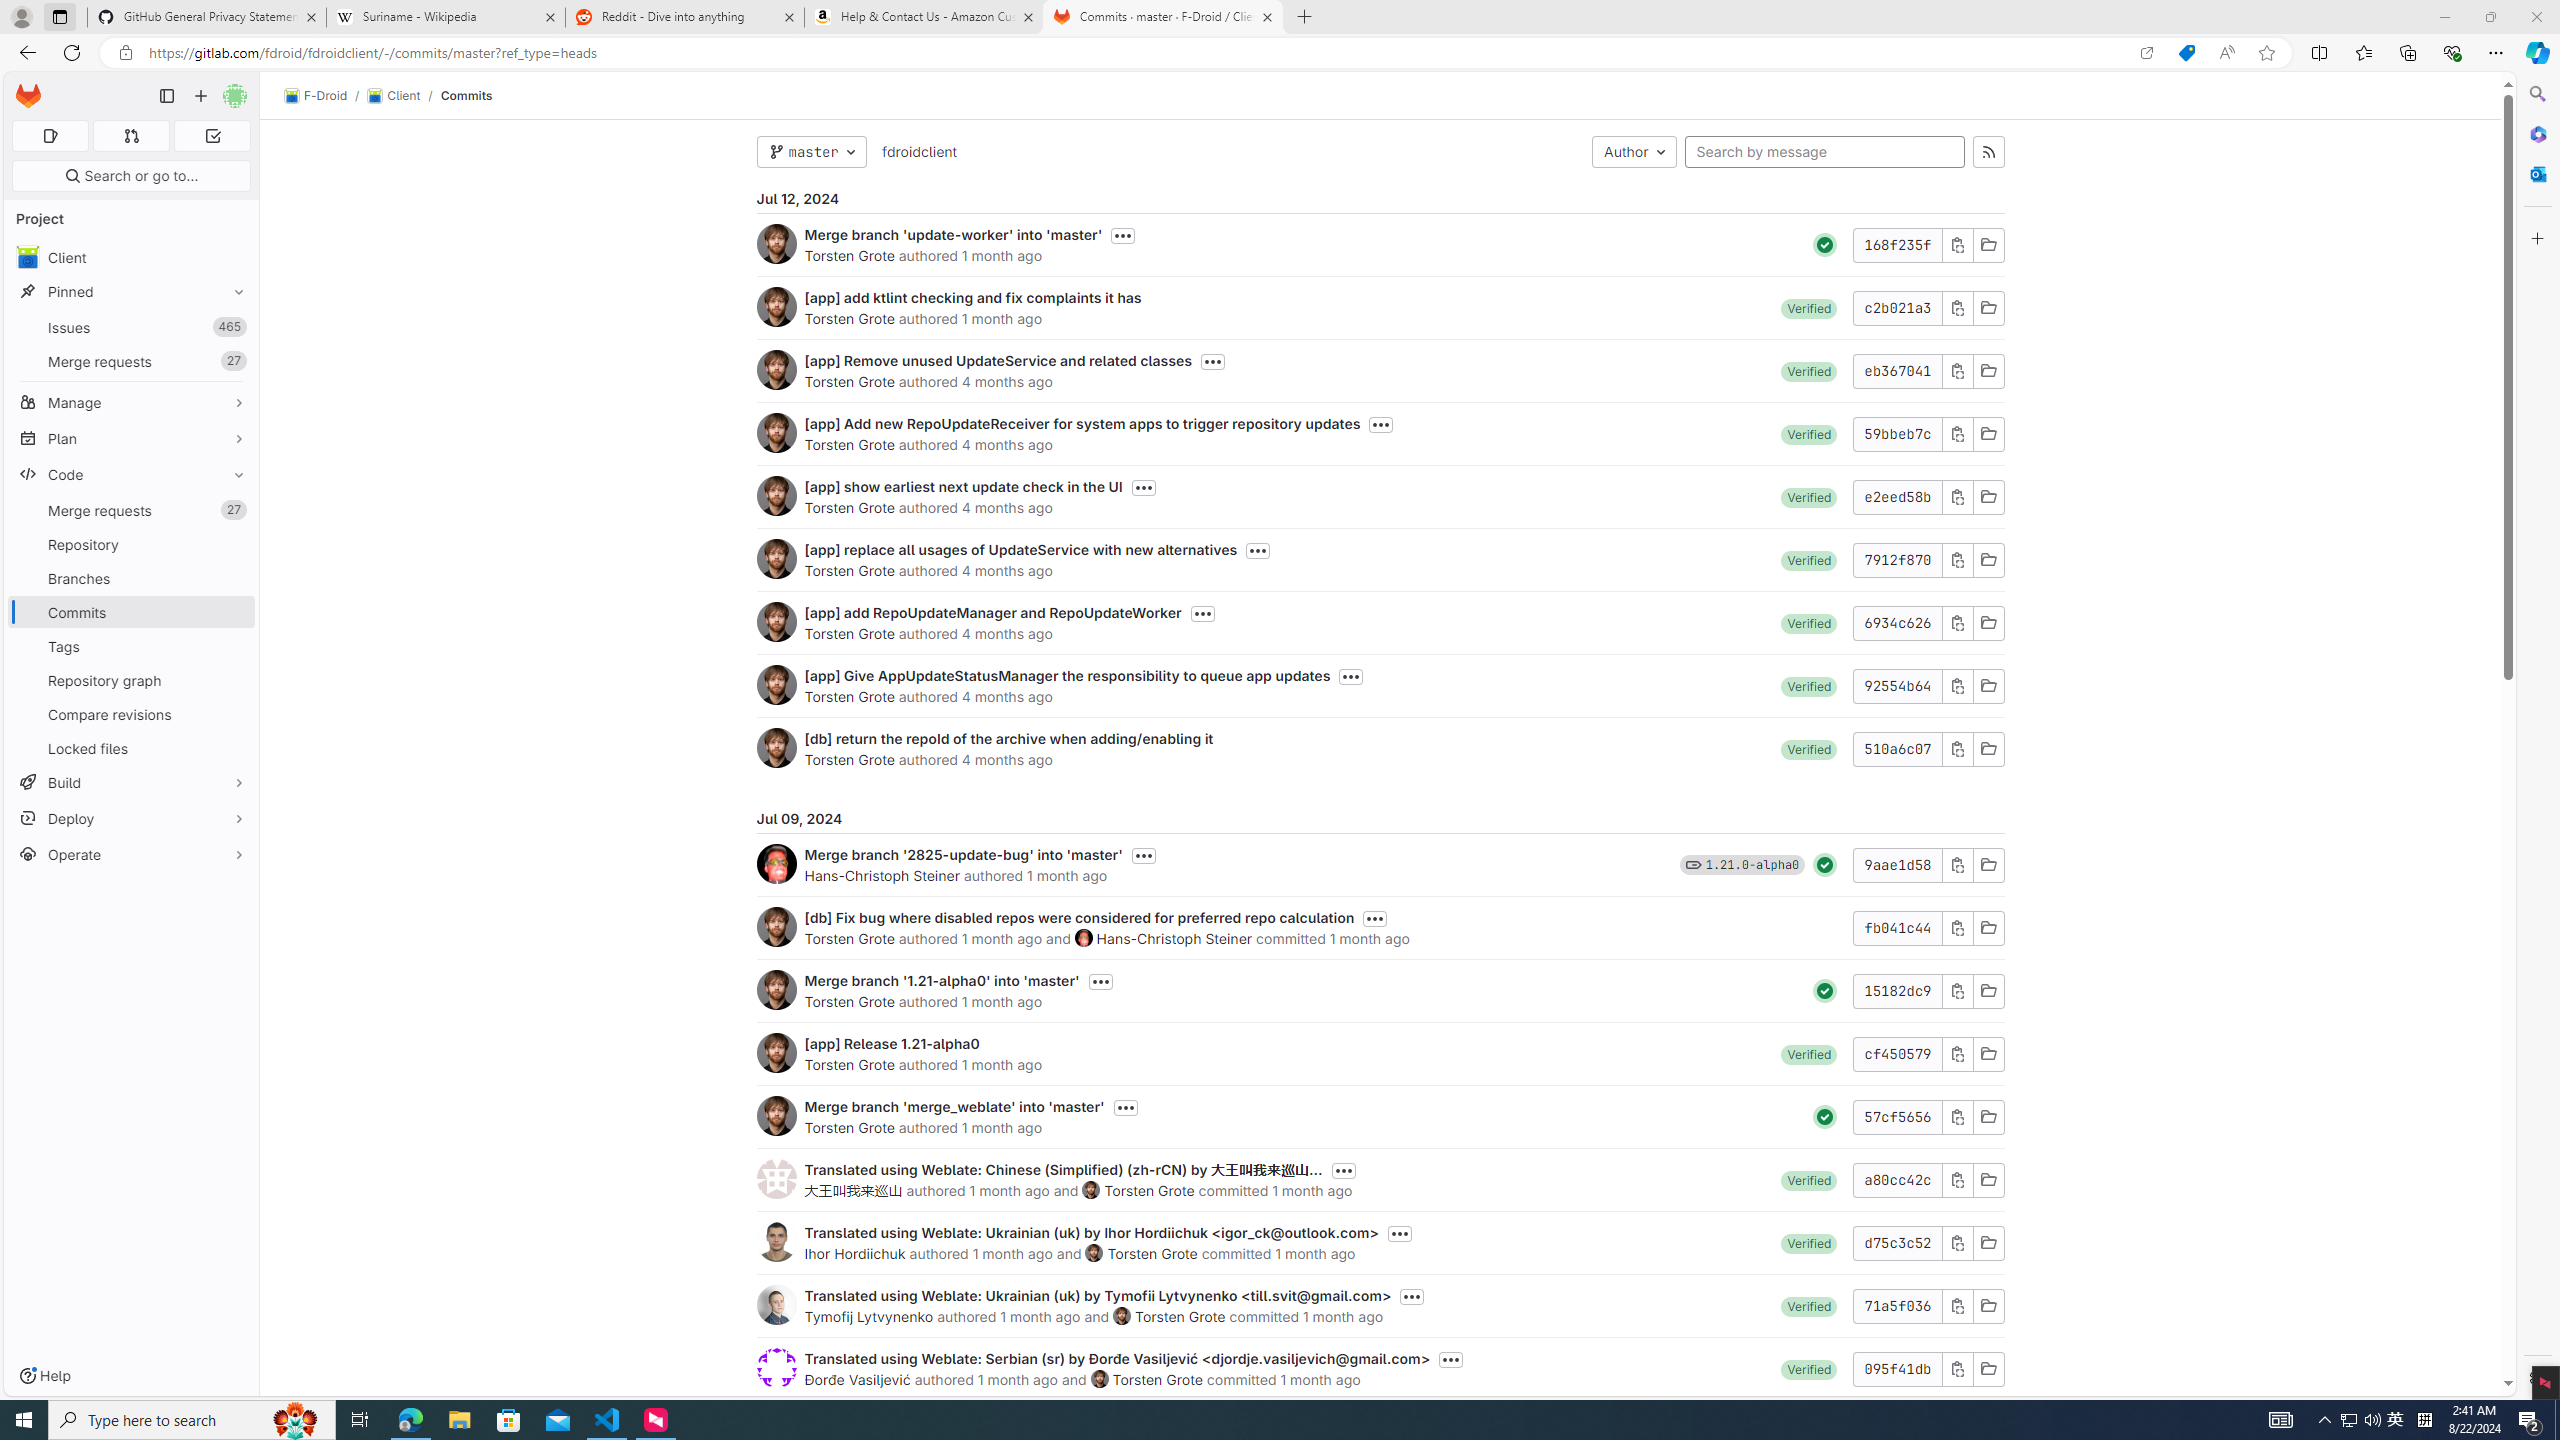 Image resolution: width=2560 pixels, height=1440 pixels. Describe the element at coordinates (776, 1242) in the screenshot. I see `Ihor Hordiichuk's avatar` at that location.